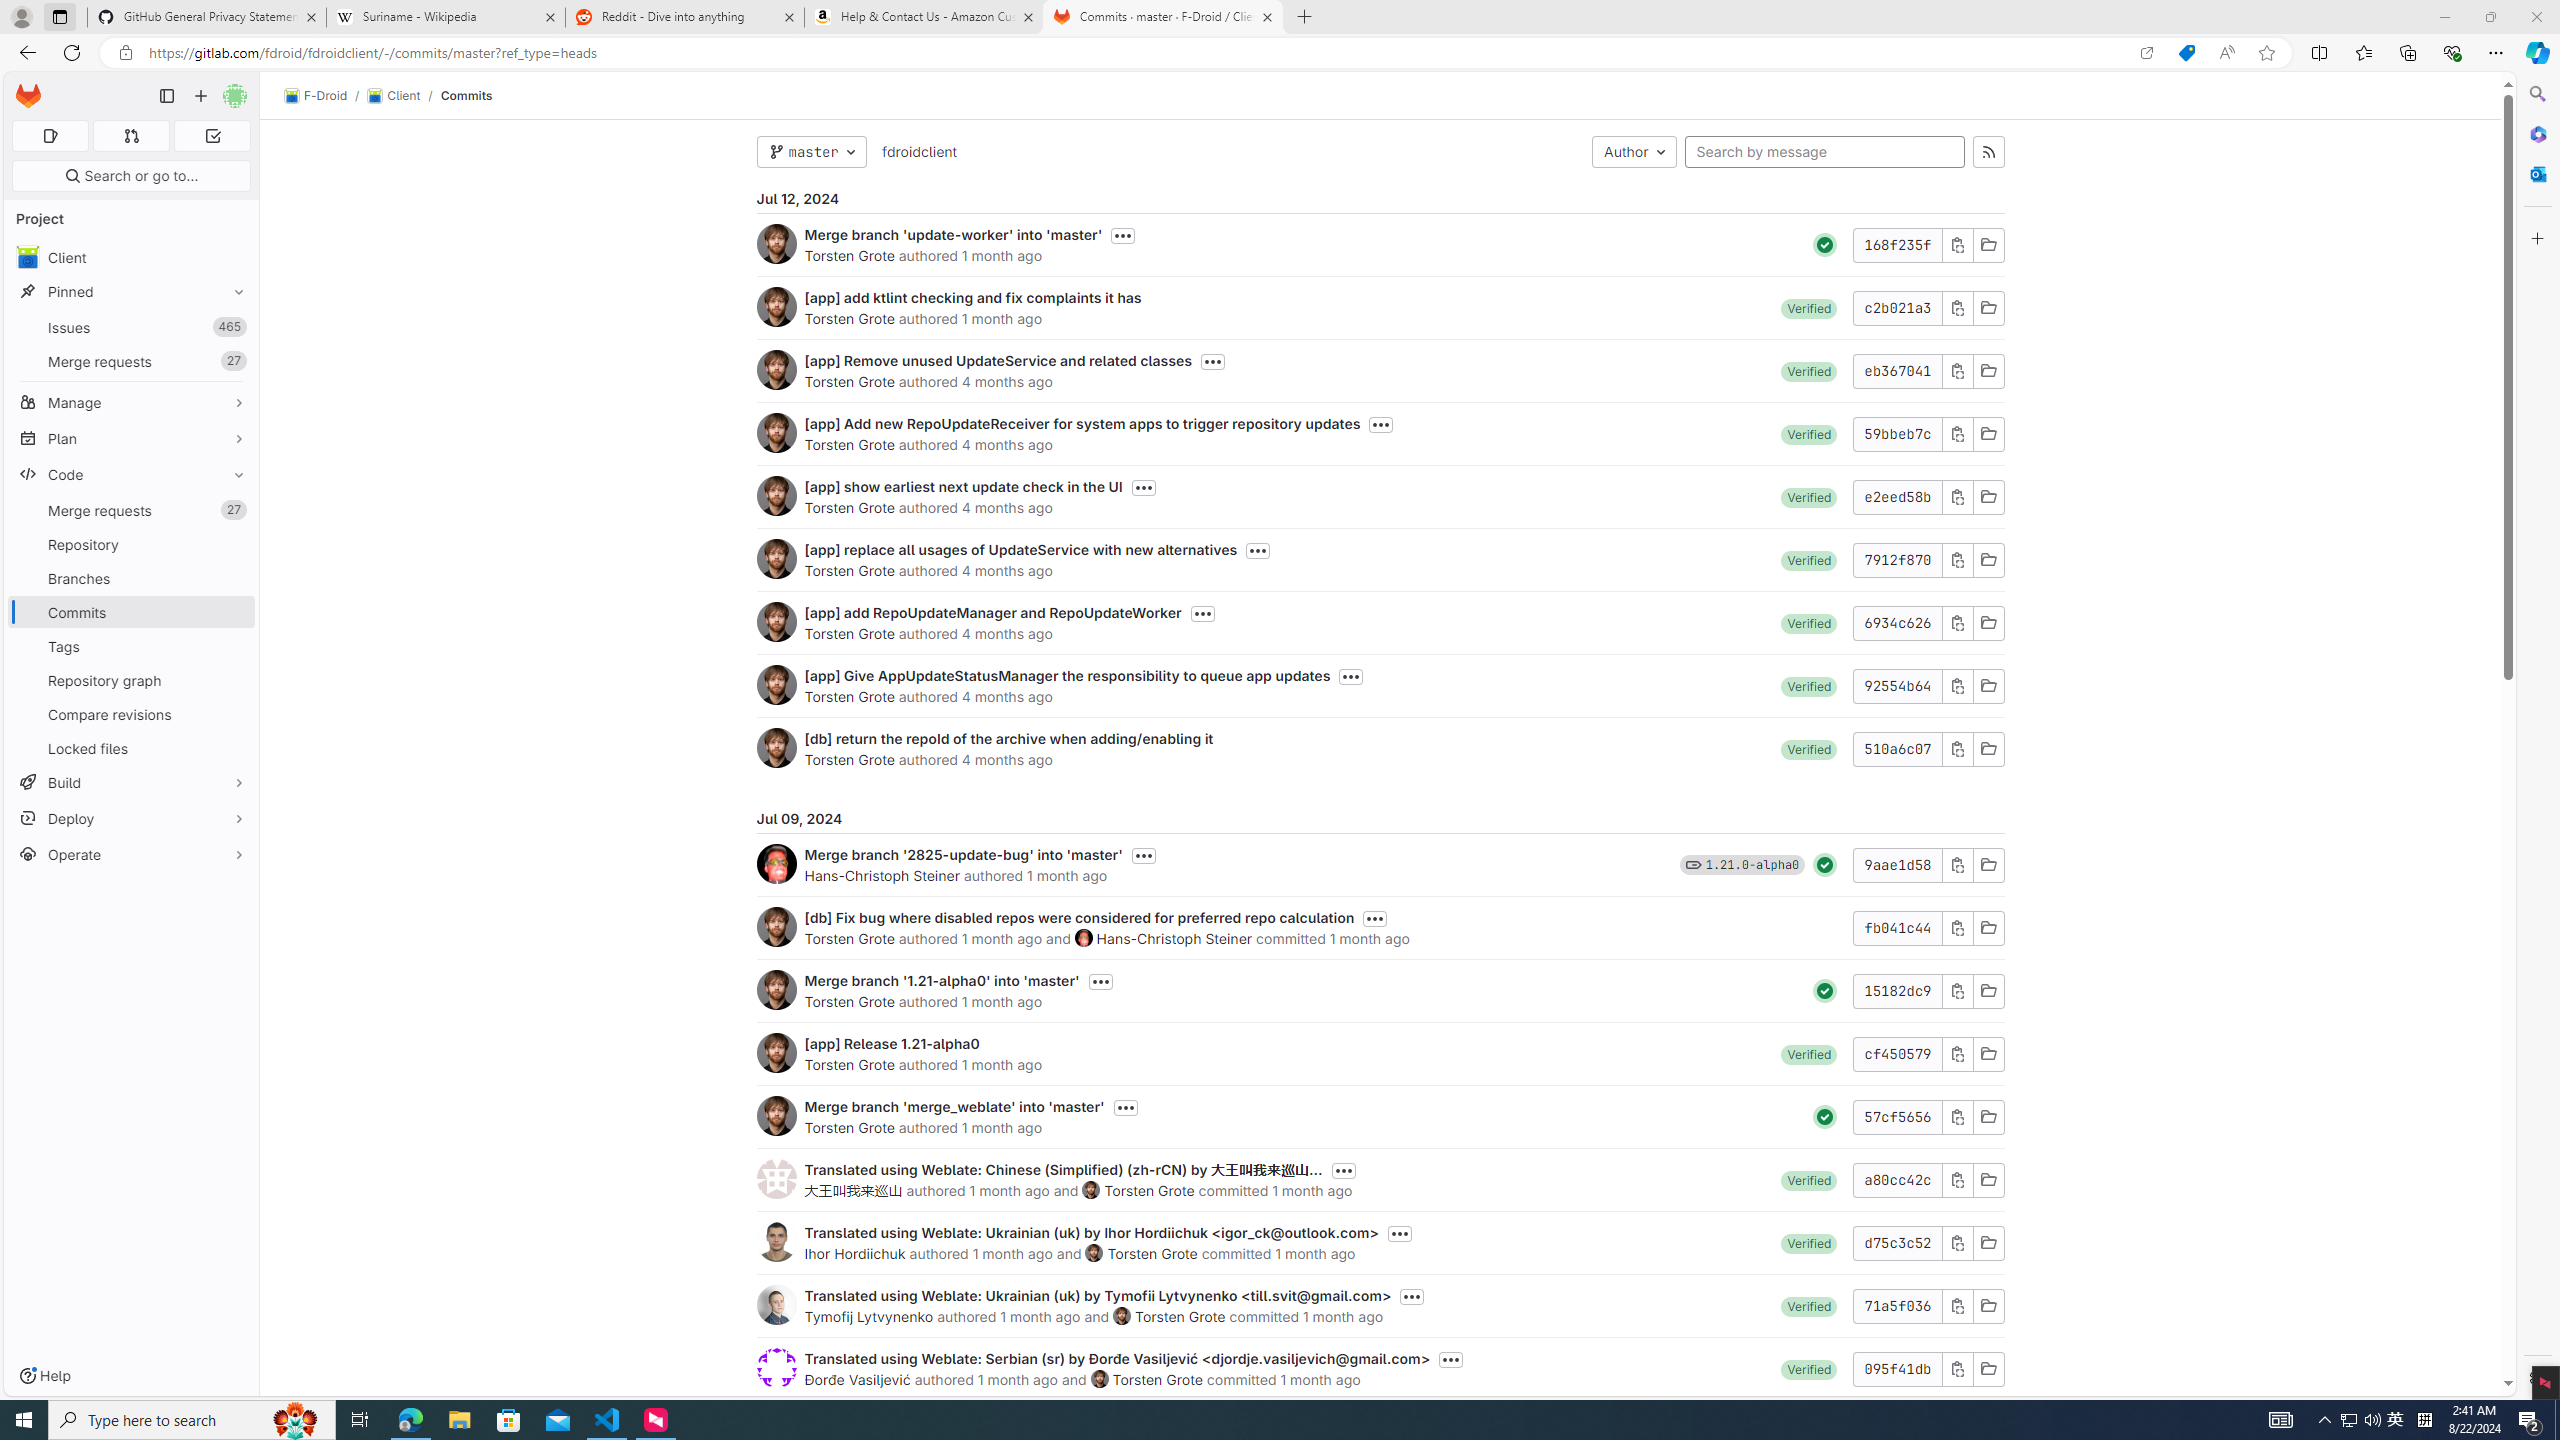 Image resolution: width=2560 pixels, height=1440 pixels. Describe the element at coordinates (776, 1242) in the screenshot. I see `Ihor Hordiichuk's avatar` at that location.